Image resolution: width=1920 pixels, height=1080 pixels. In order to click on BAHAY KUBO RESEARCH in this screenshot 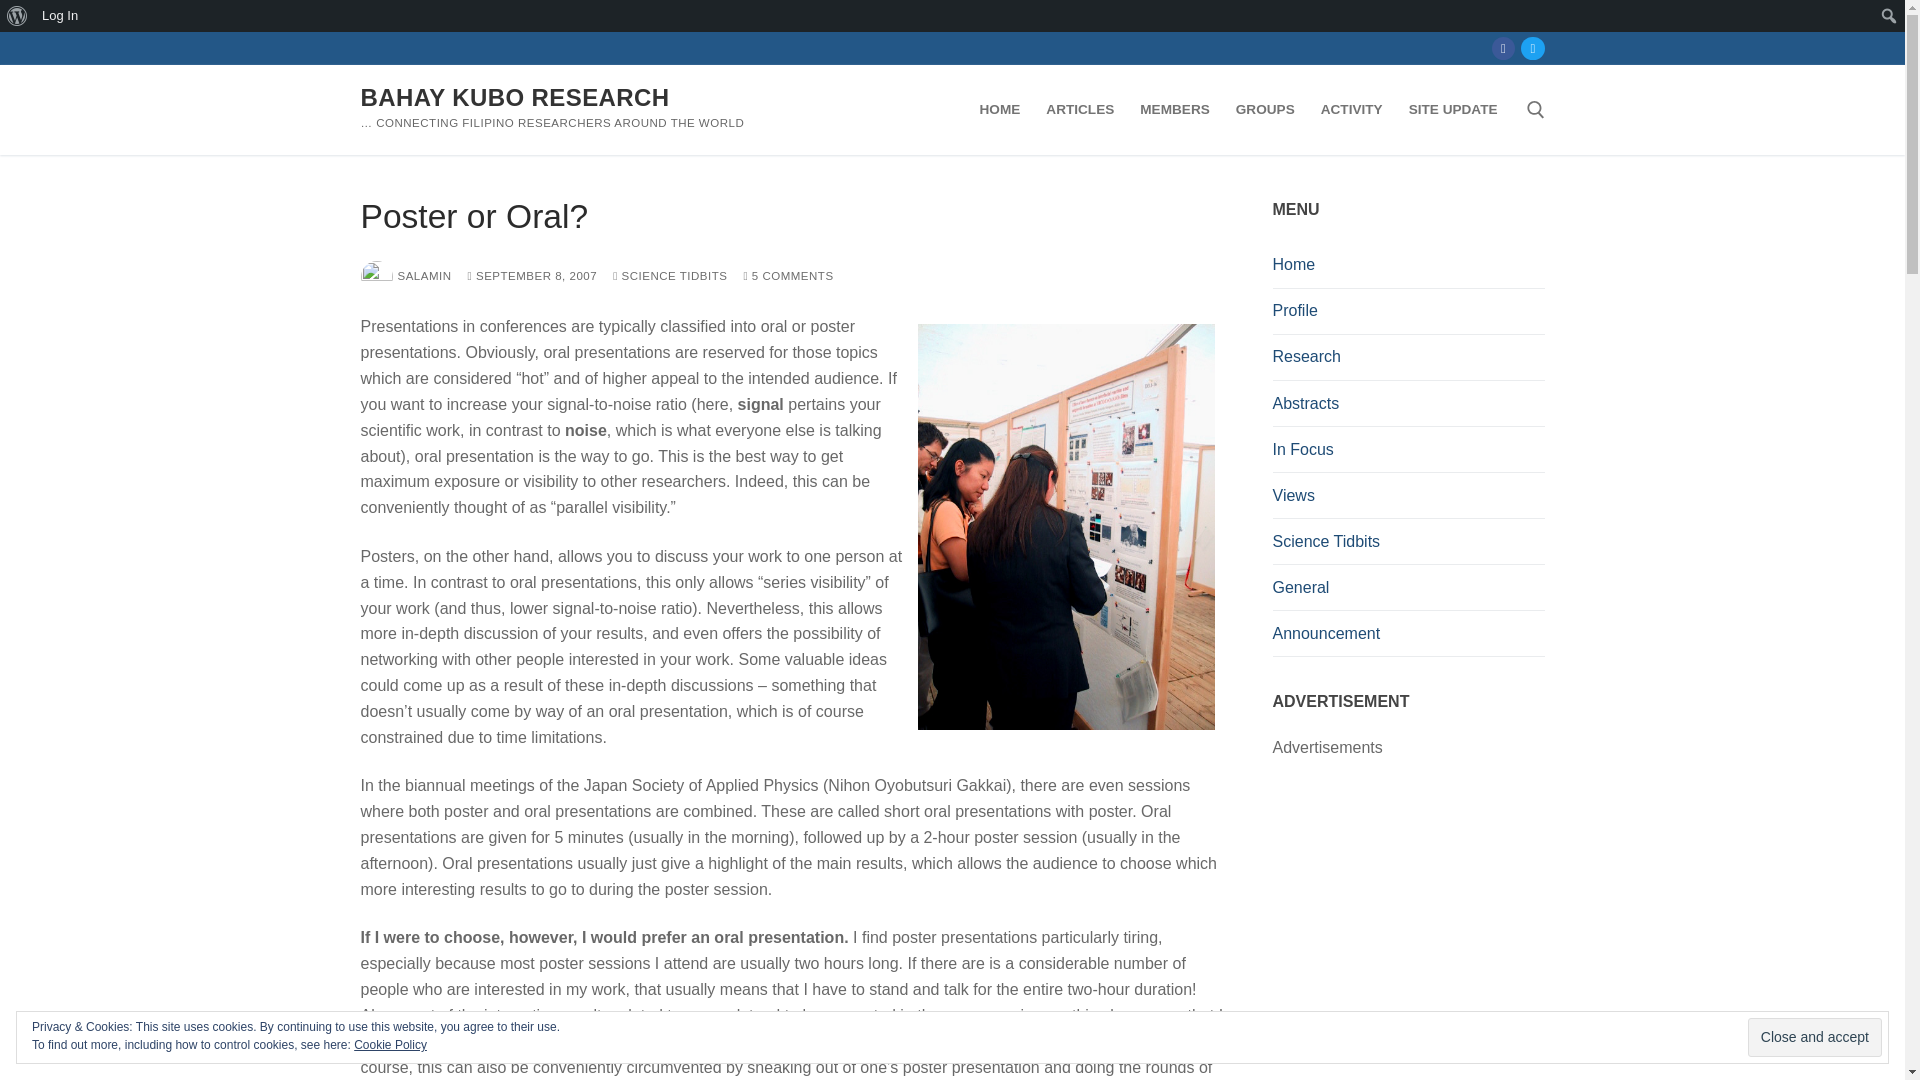, I will do `click(514, 96)`.